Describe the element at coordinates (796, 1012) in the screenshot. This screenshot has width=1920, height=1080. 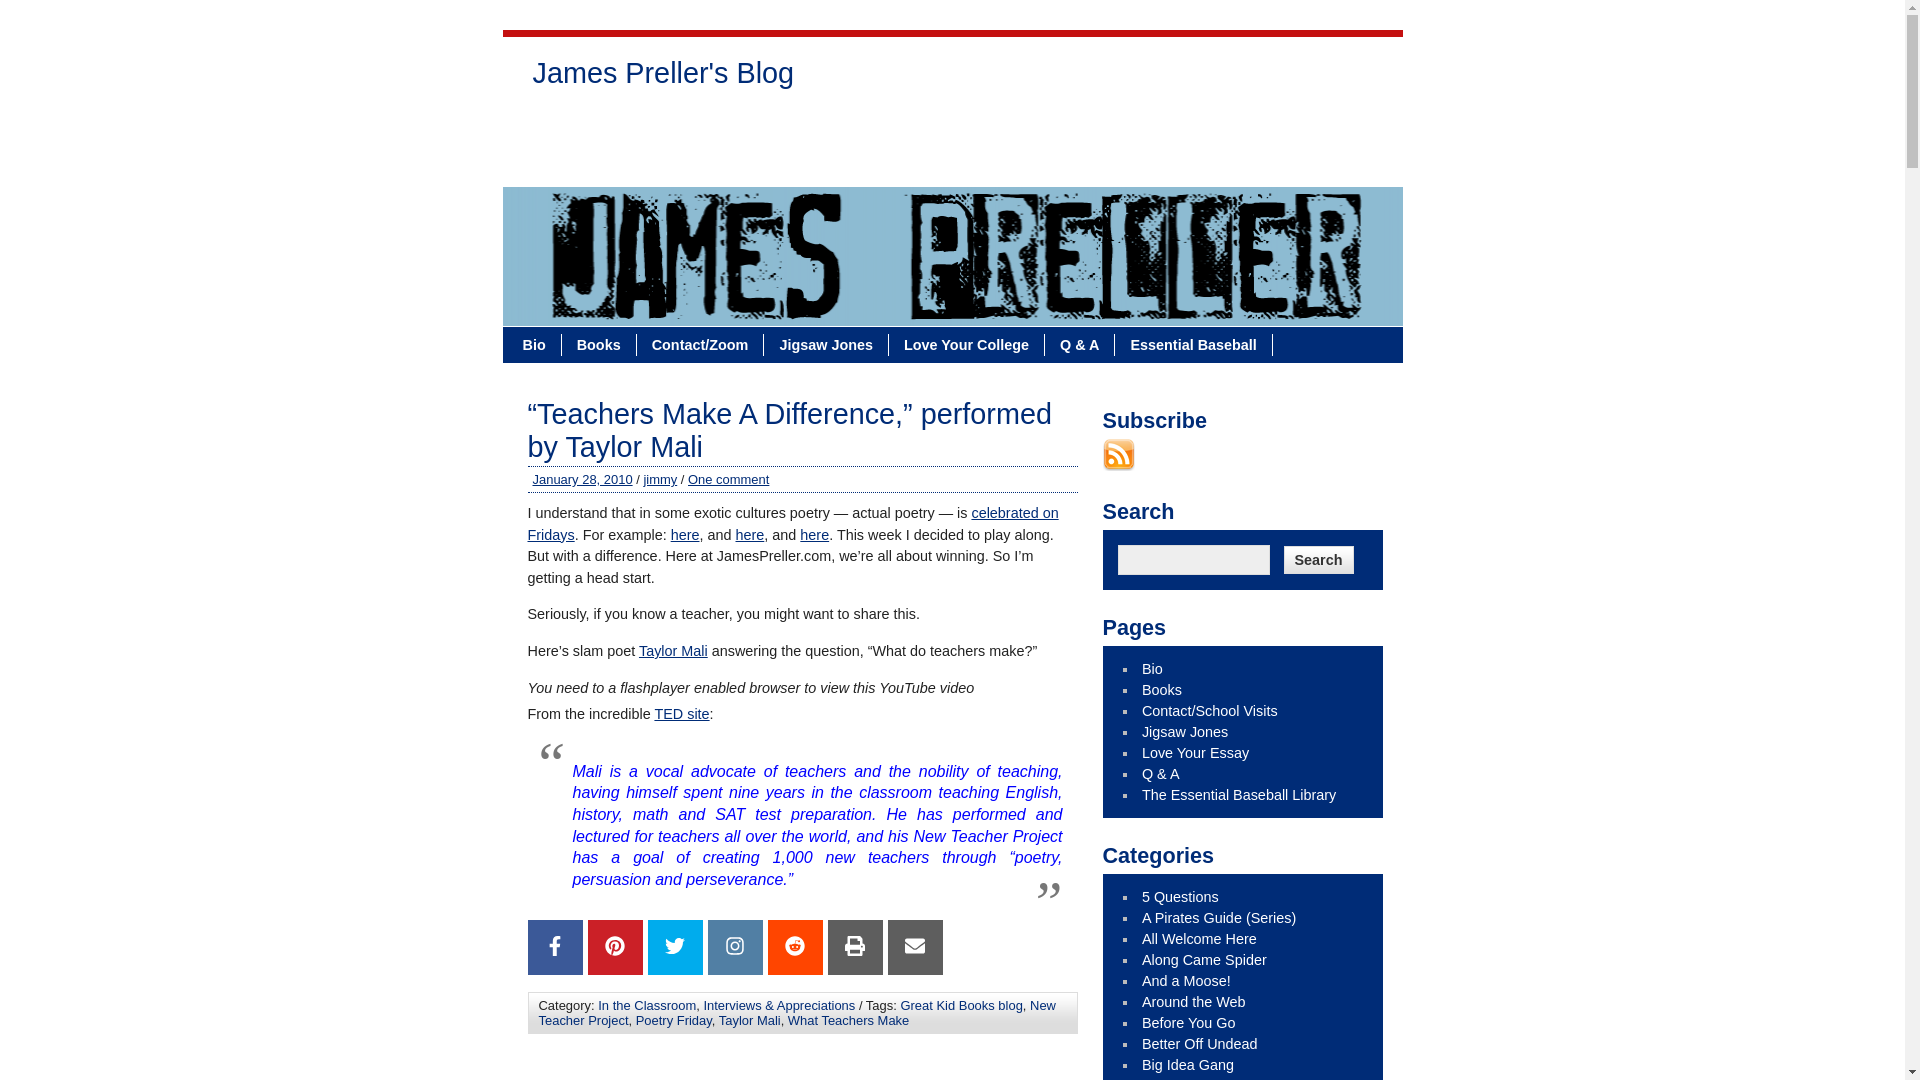
I see `New Teacher Project` at that location.